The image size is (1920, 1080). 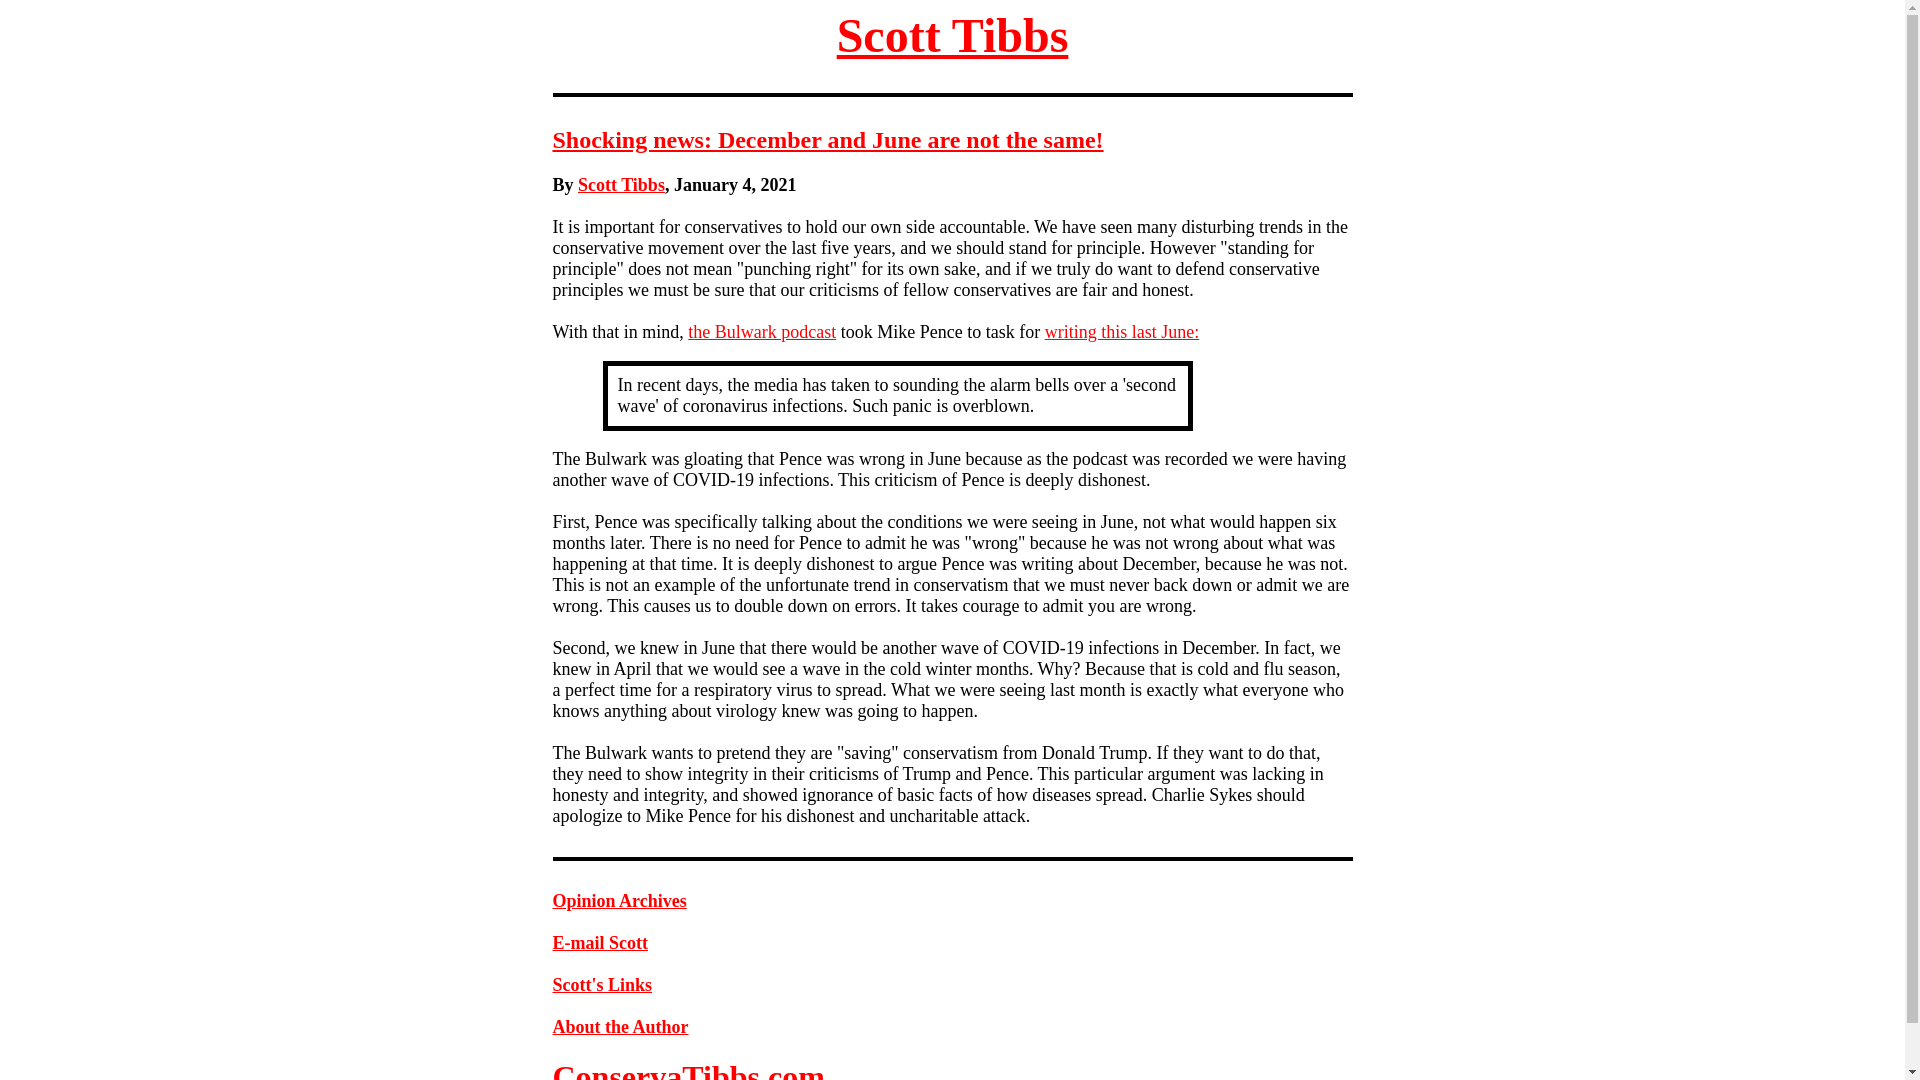 What do you see at coordinates (620, 1026) in the screenshot?
I see `About the Author` at bounding box center [620, 1026].